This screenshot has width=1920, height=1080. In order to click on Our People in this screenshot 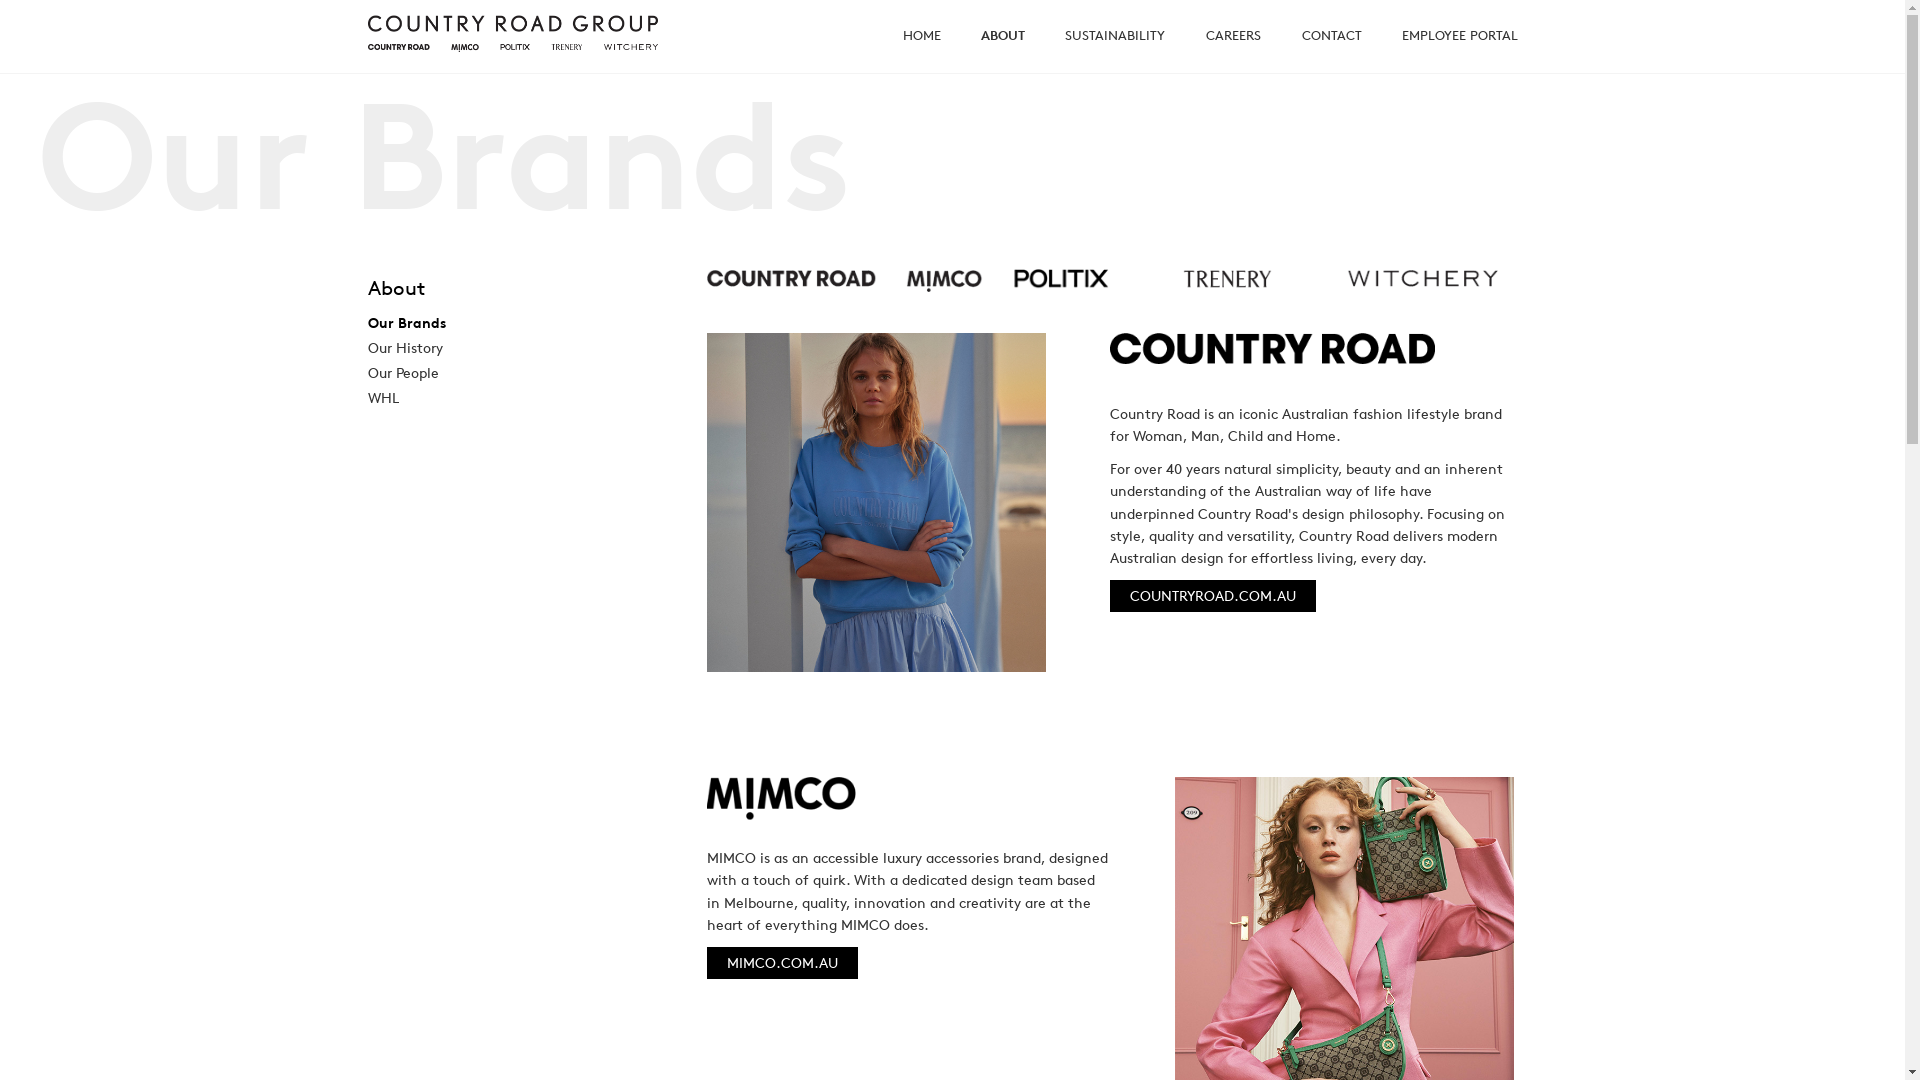, I will do `click(404, 372)`.